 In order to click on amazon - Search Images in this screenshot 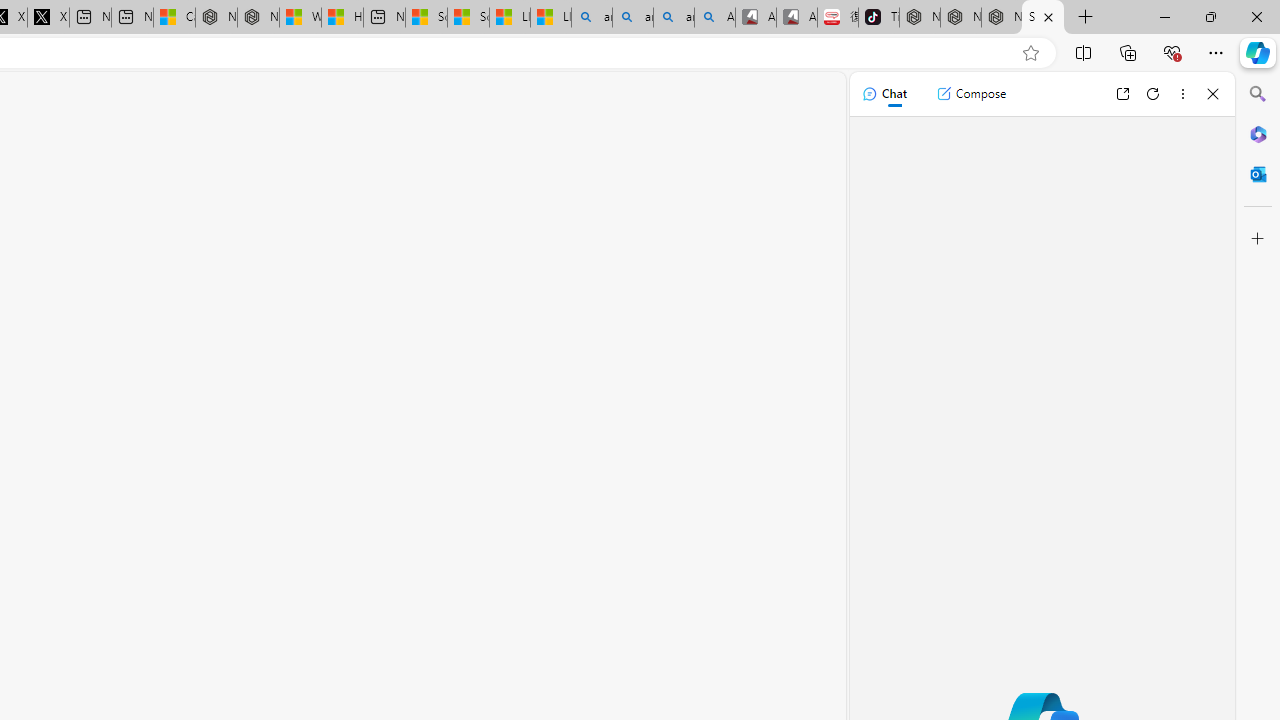, I will do `click(674, 18)`.